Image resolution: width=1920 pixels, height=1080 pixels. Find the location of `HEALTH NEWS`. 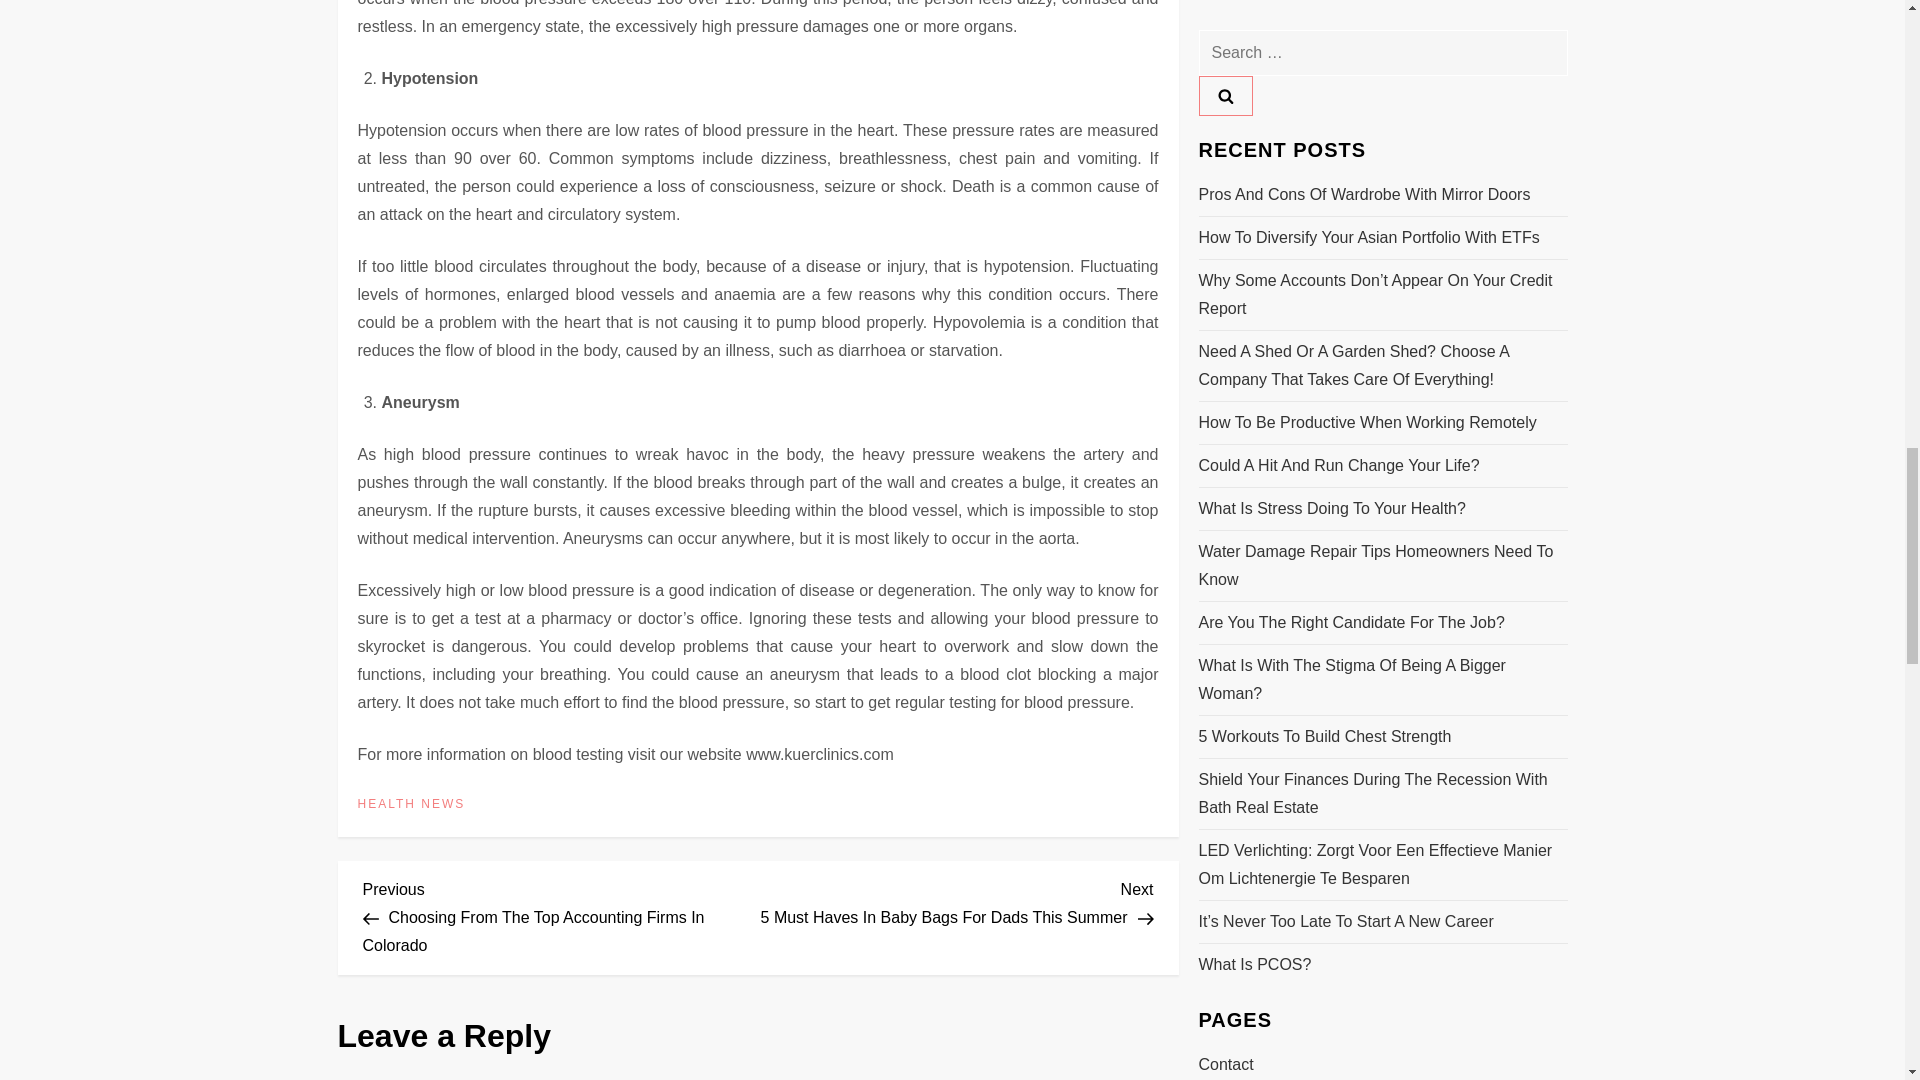

HEALTH NEWS is located at coordinates (412, 805).